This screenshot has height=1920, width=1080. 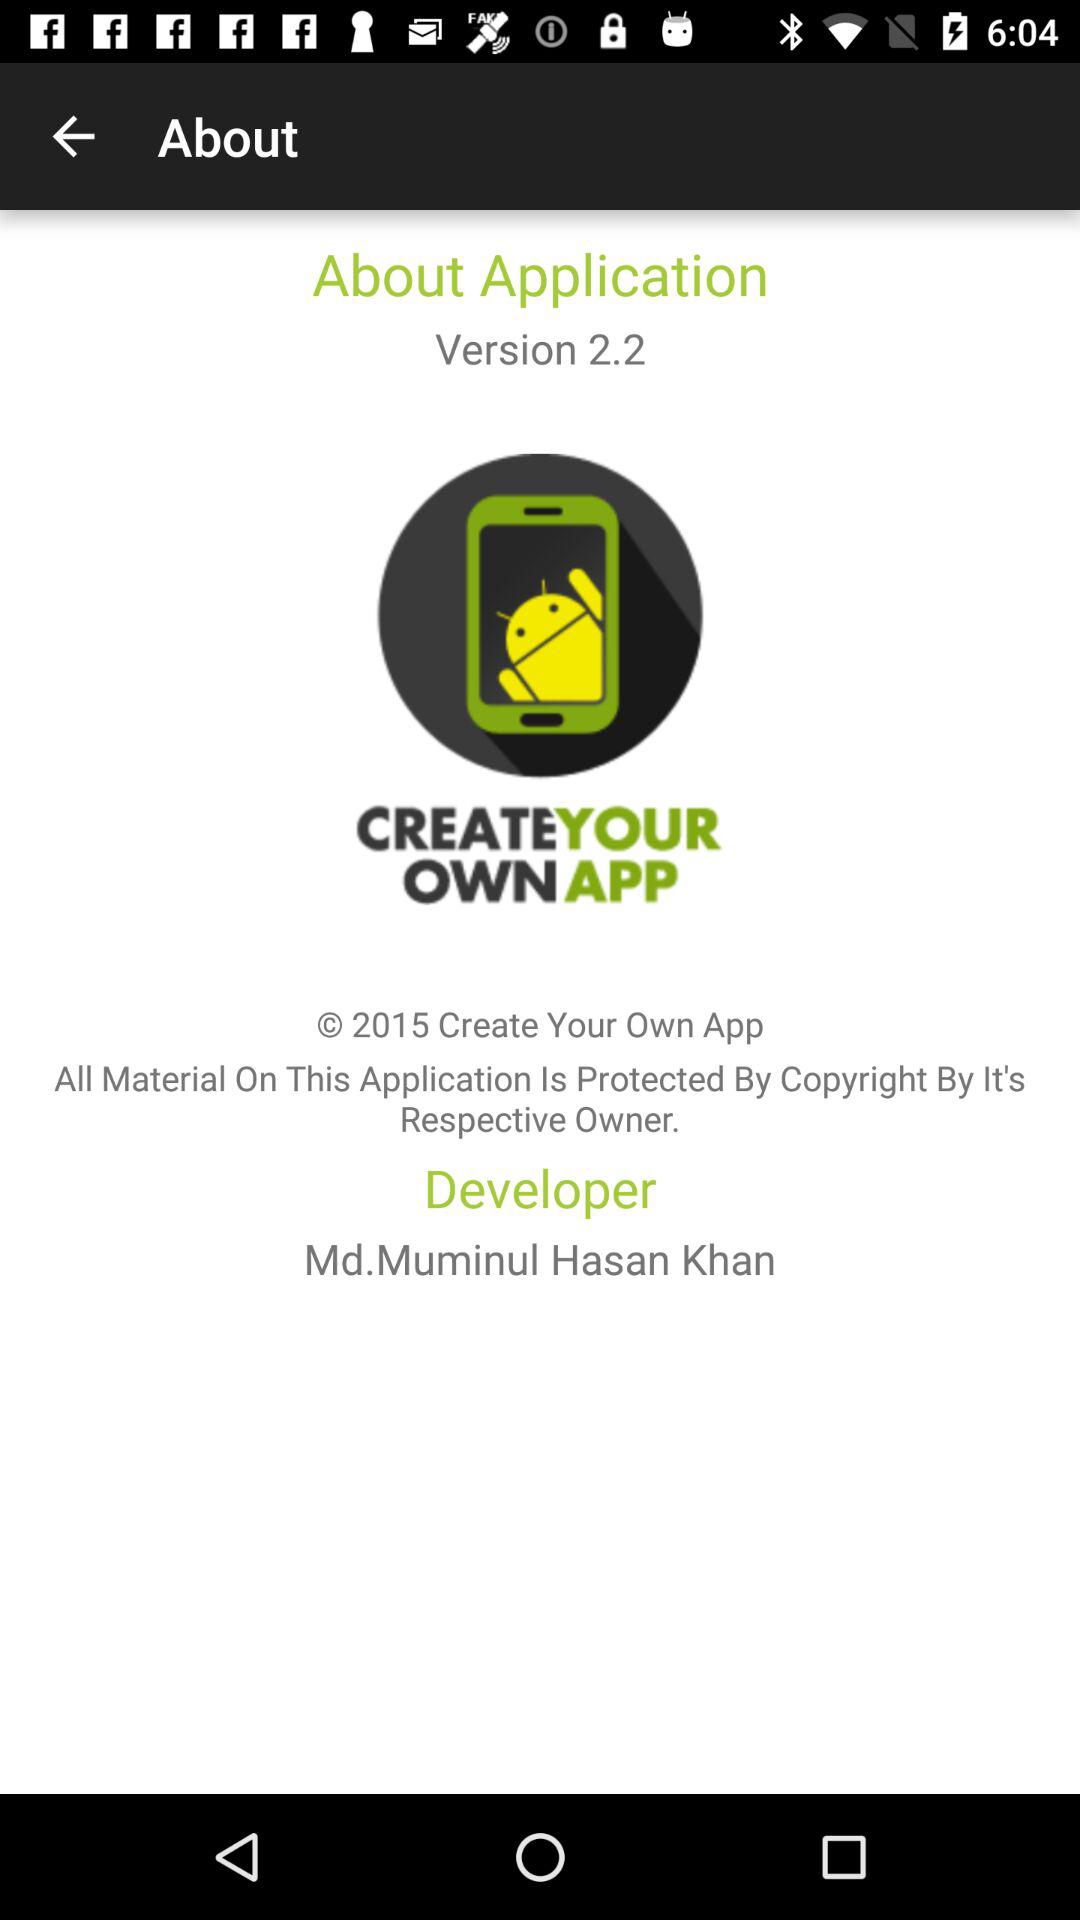 What do you see at coordinates (73, 136) in the screenshot?
I see `select icon above about application` at bounding box center [73, 136].